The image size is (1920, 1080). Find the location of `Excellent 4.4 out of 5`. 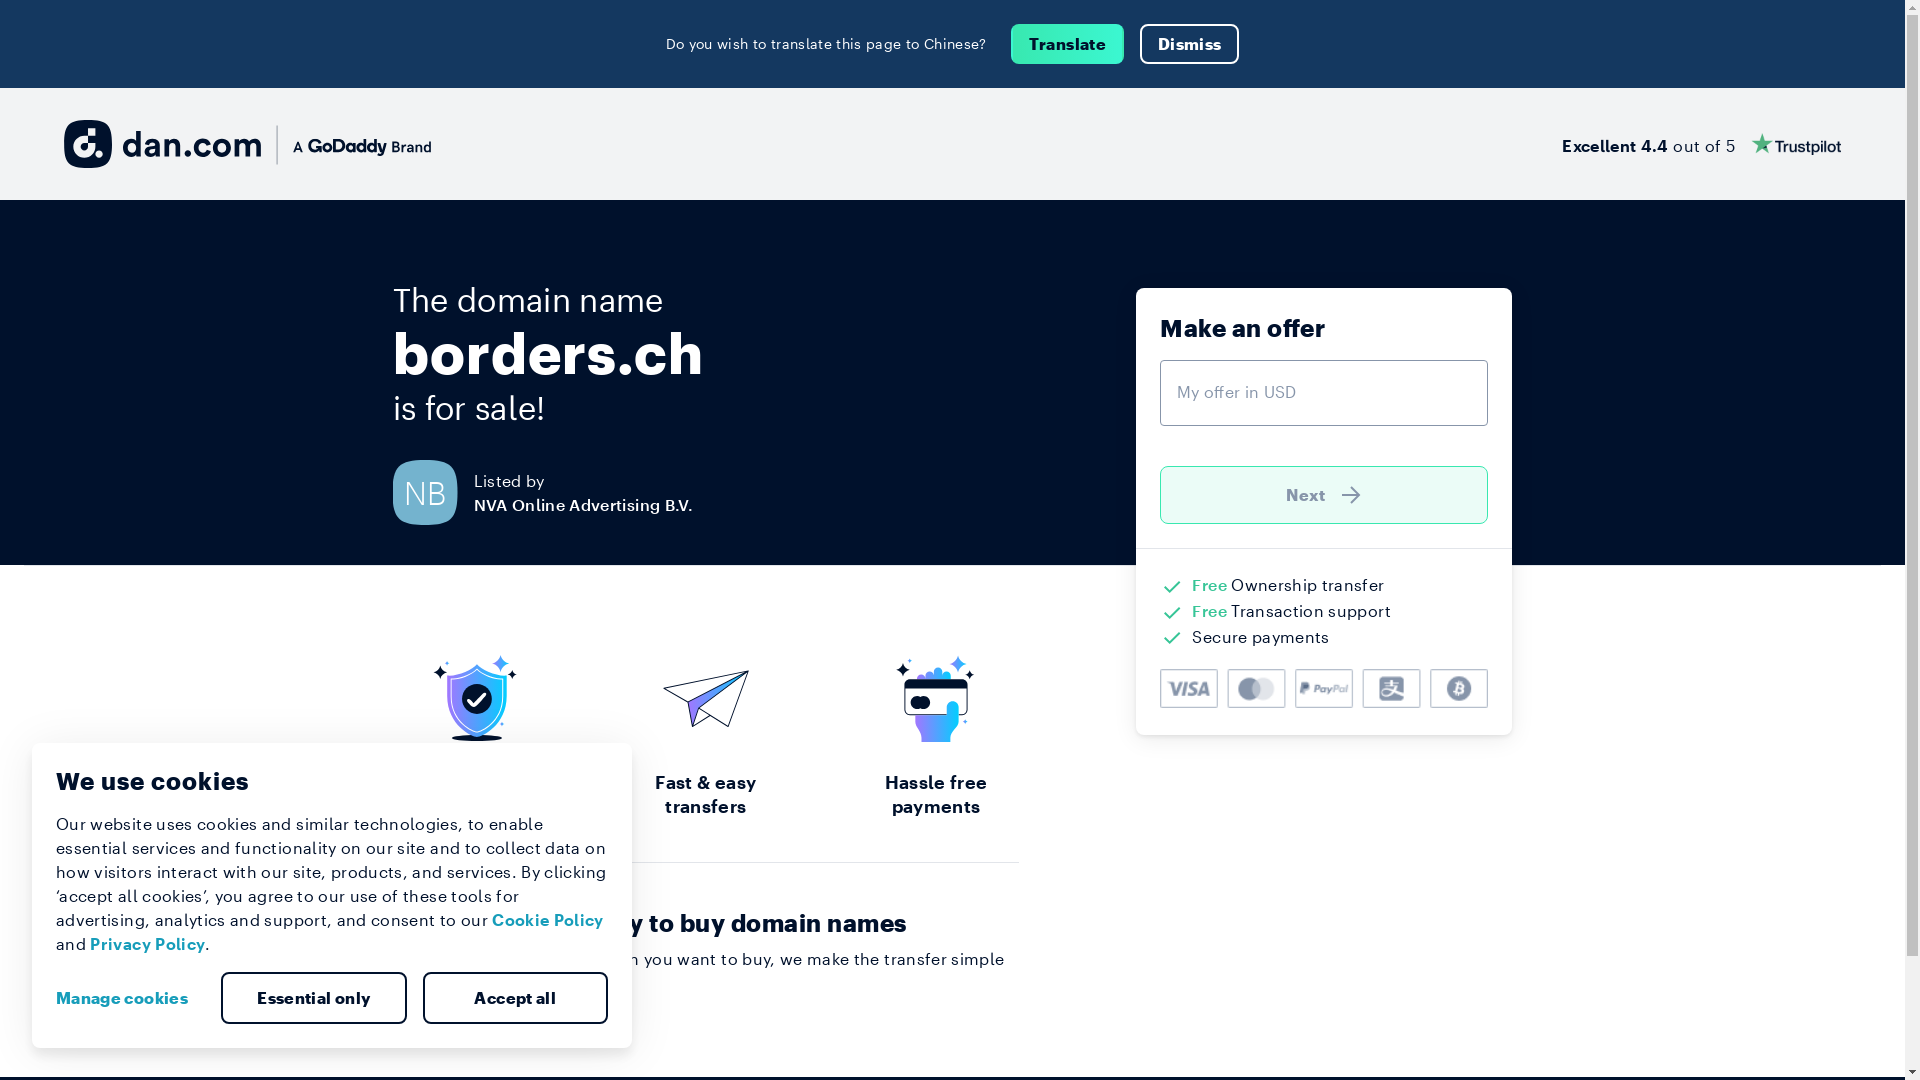

Excellent 4.4 out of 5 is located at coordinates (1702, 144).